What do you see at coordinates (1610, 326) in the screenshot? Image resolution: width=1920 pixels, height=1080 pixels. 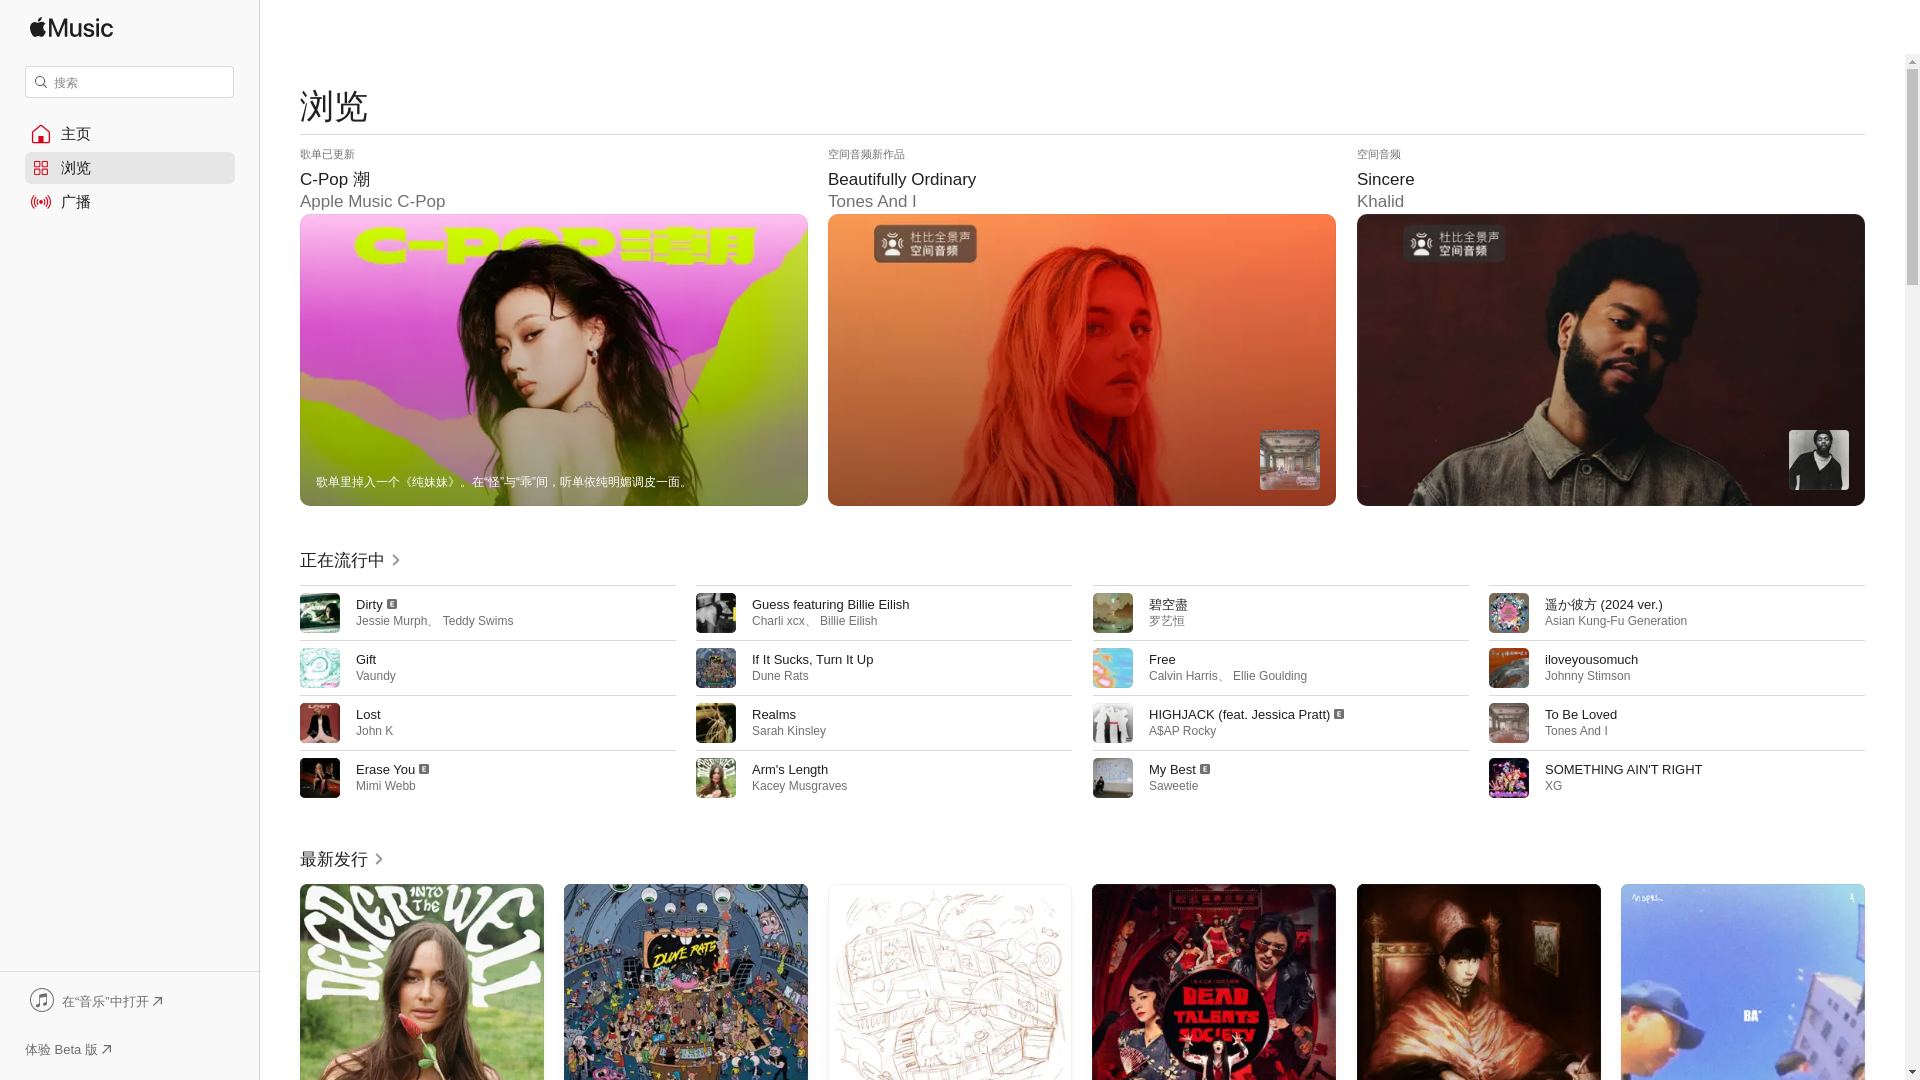 I see `Sincere` at bounding box center [1610, 326].